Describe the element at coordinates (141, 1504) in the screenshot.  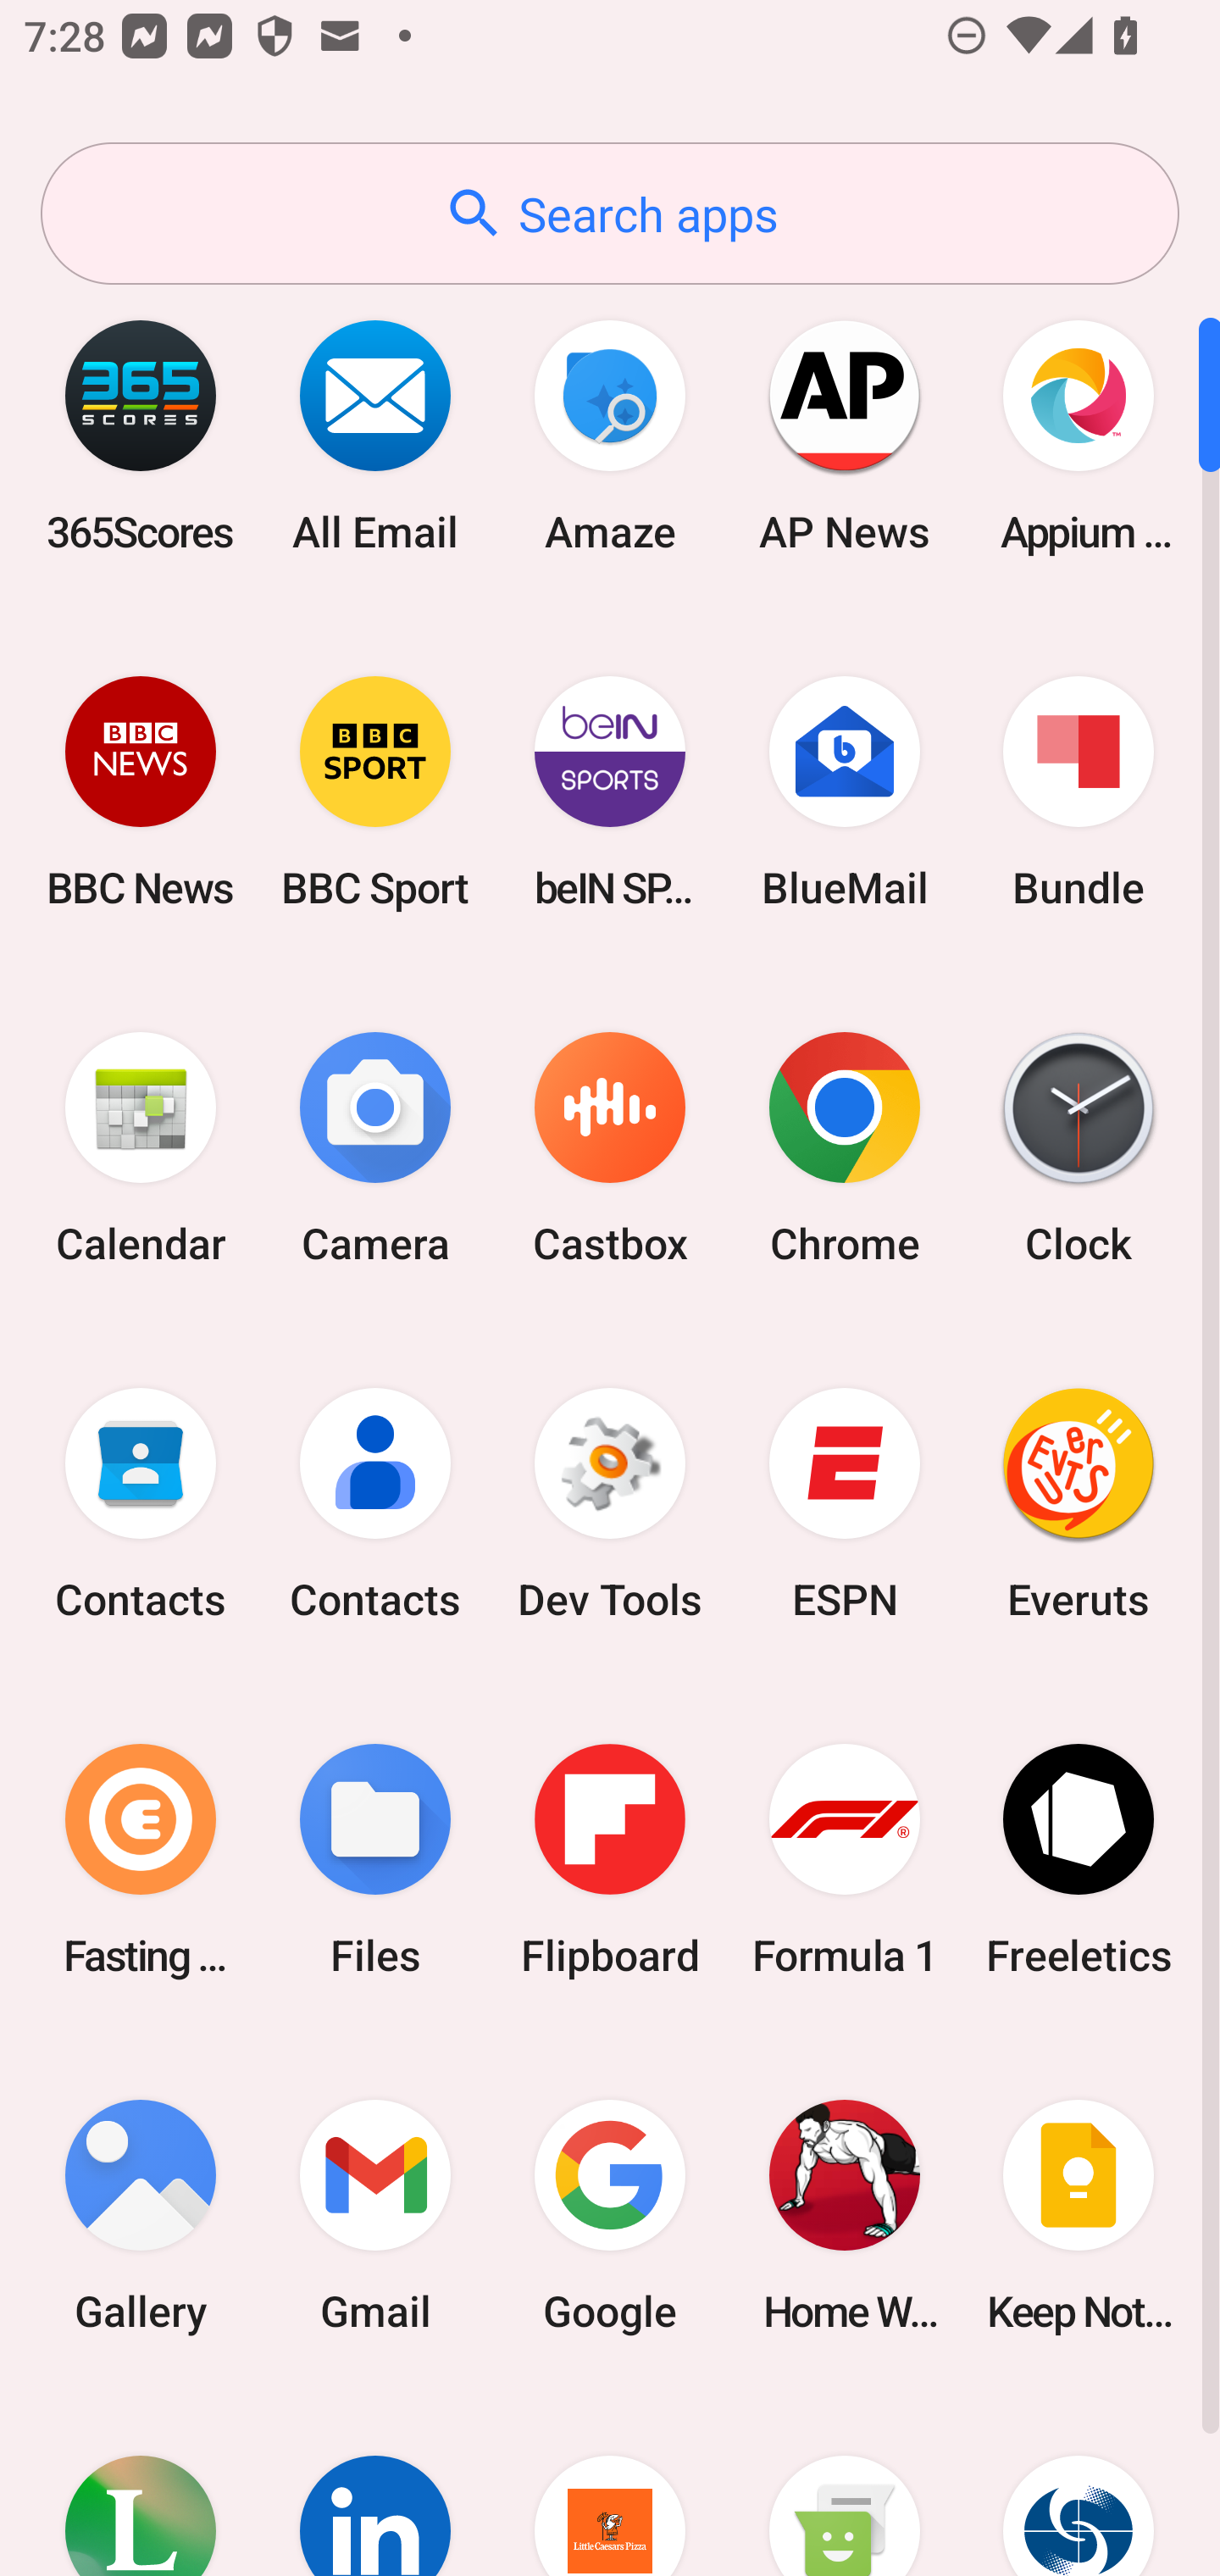
I see `Contacts` at that location.